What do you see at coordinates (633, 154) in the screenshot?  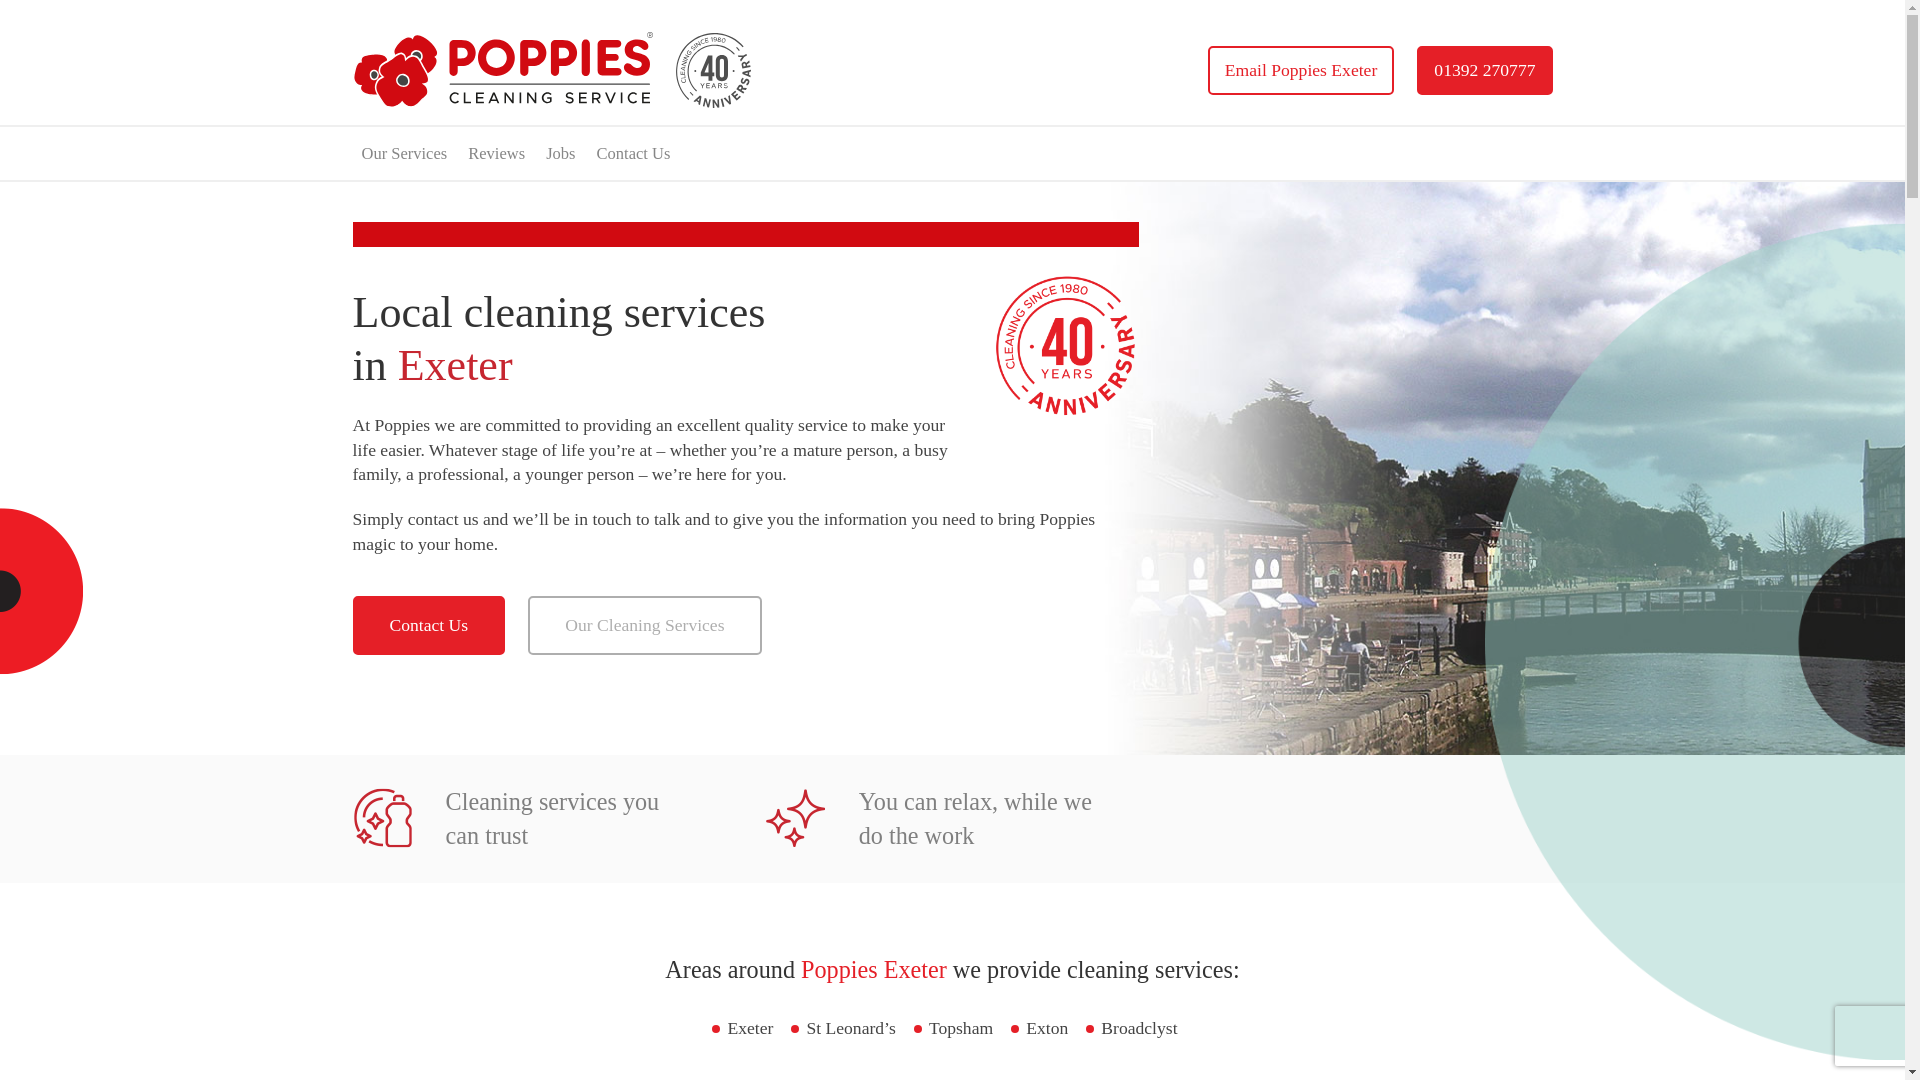 I see `Contact Us` at bounding box center [633, 154].